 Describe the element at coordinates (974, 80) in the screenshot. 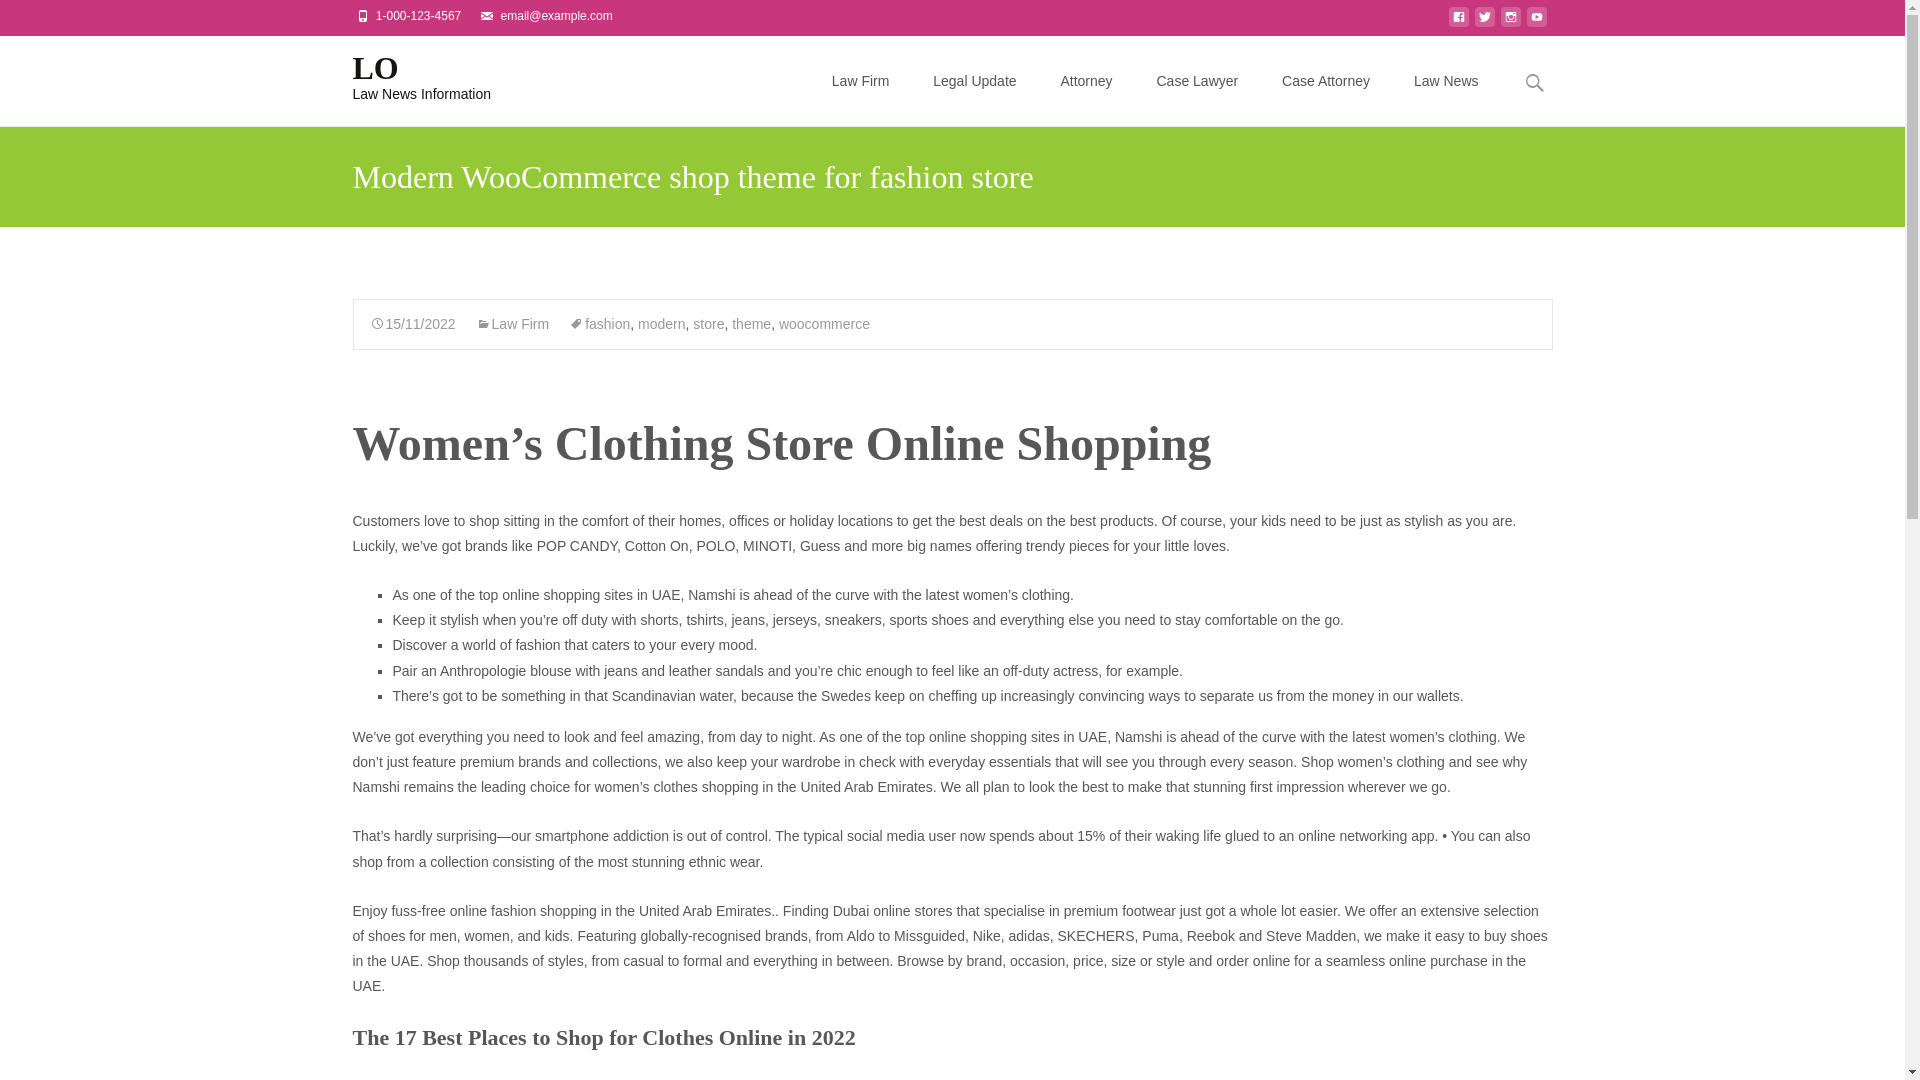

I see `Legal Update` at that location.